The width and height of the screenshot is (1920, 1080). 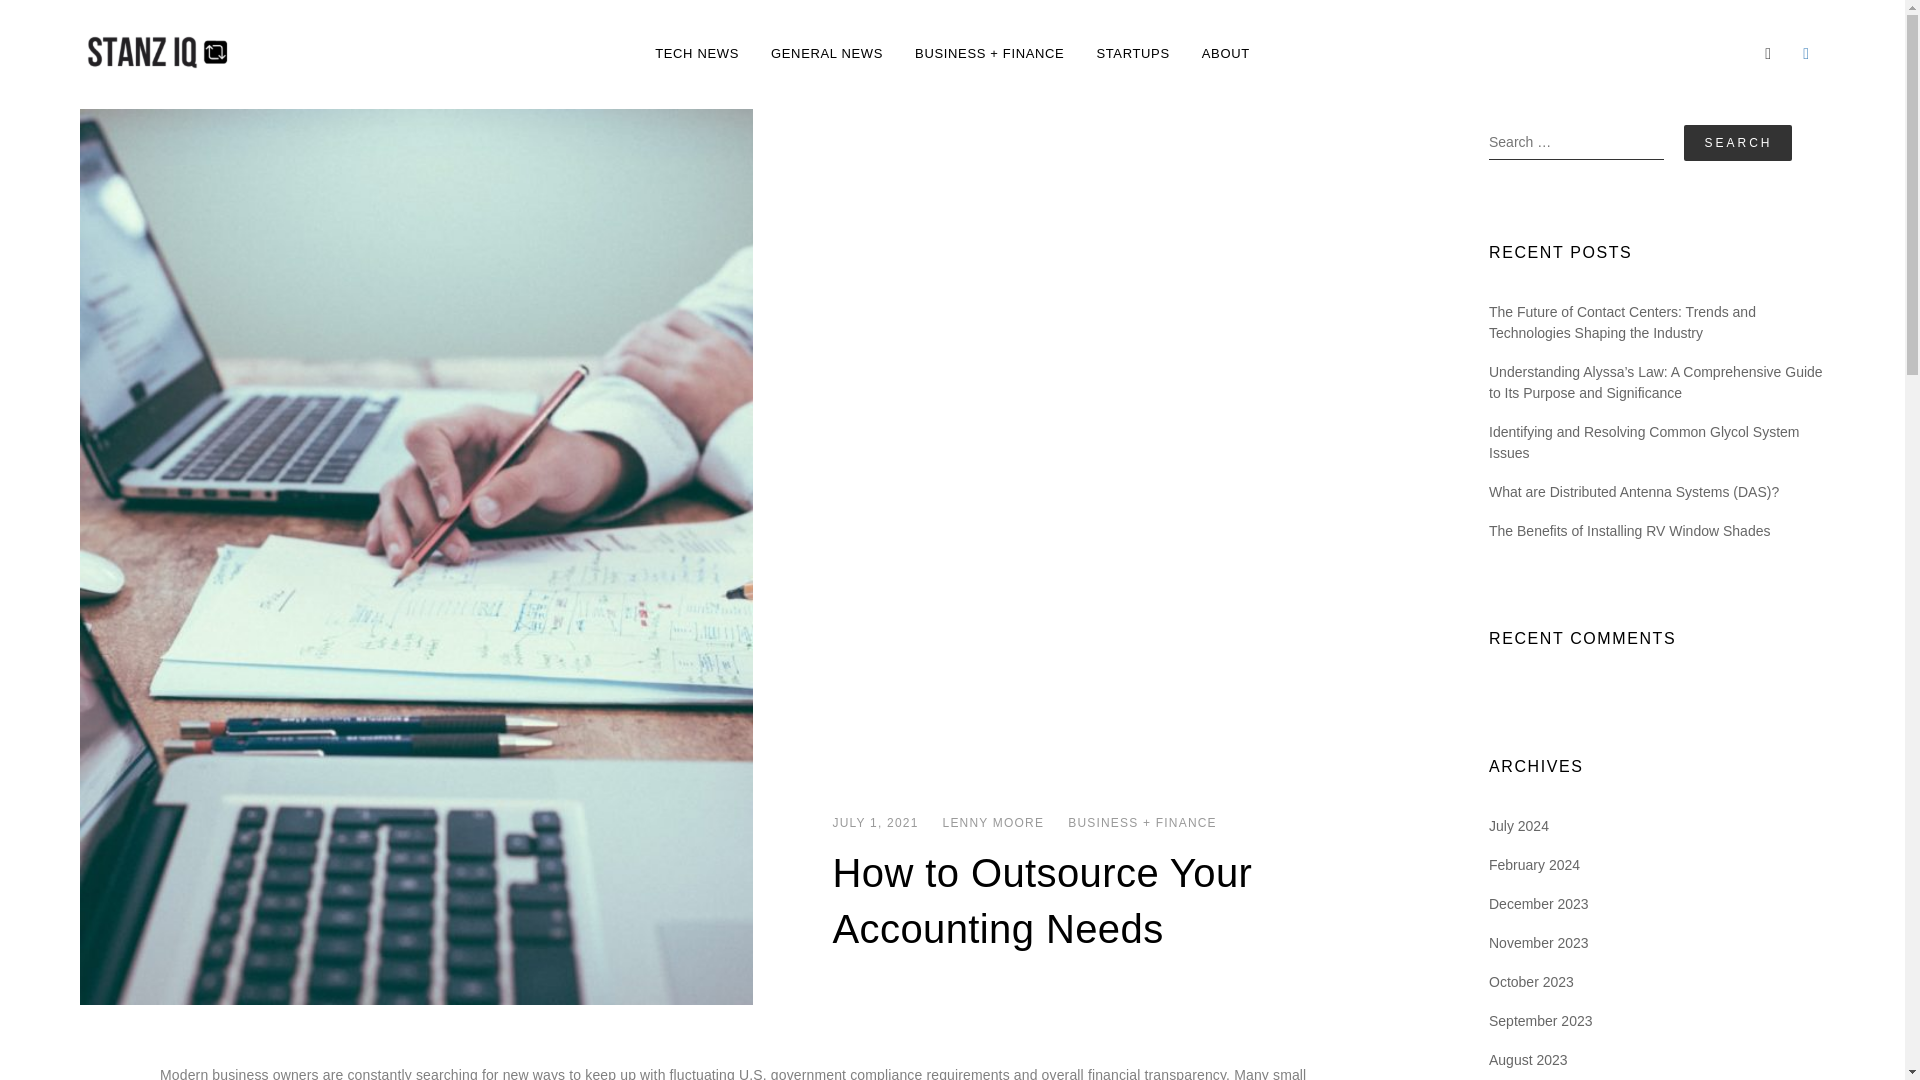 What do you see at coordinates (993, 822) in the screenshot?
I see `LENNY MOORE` at bounding box center [993, 822].